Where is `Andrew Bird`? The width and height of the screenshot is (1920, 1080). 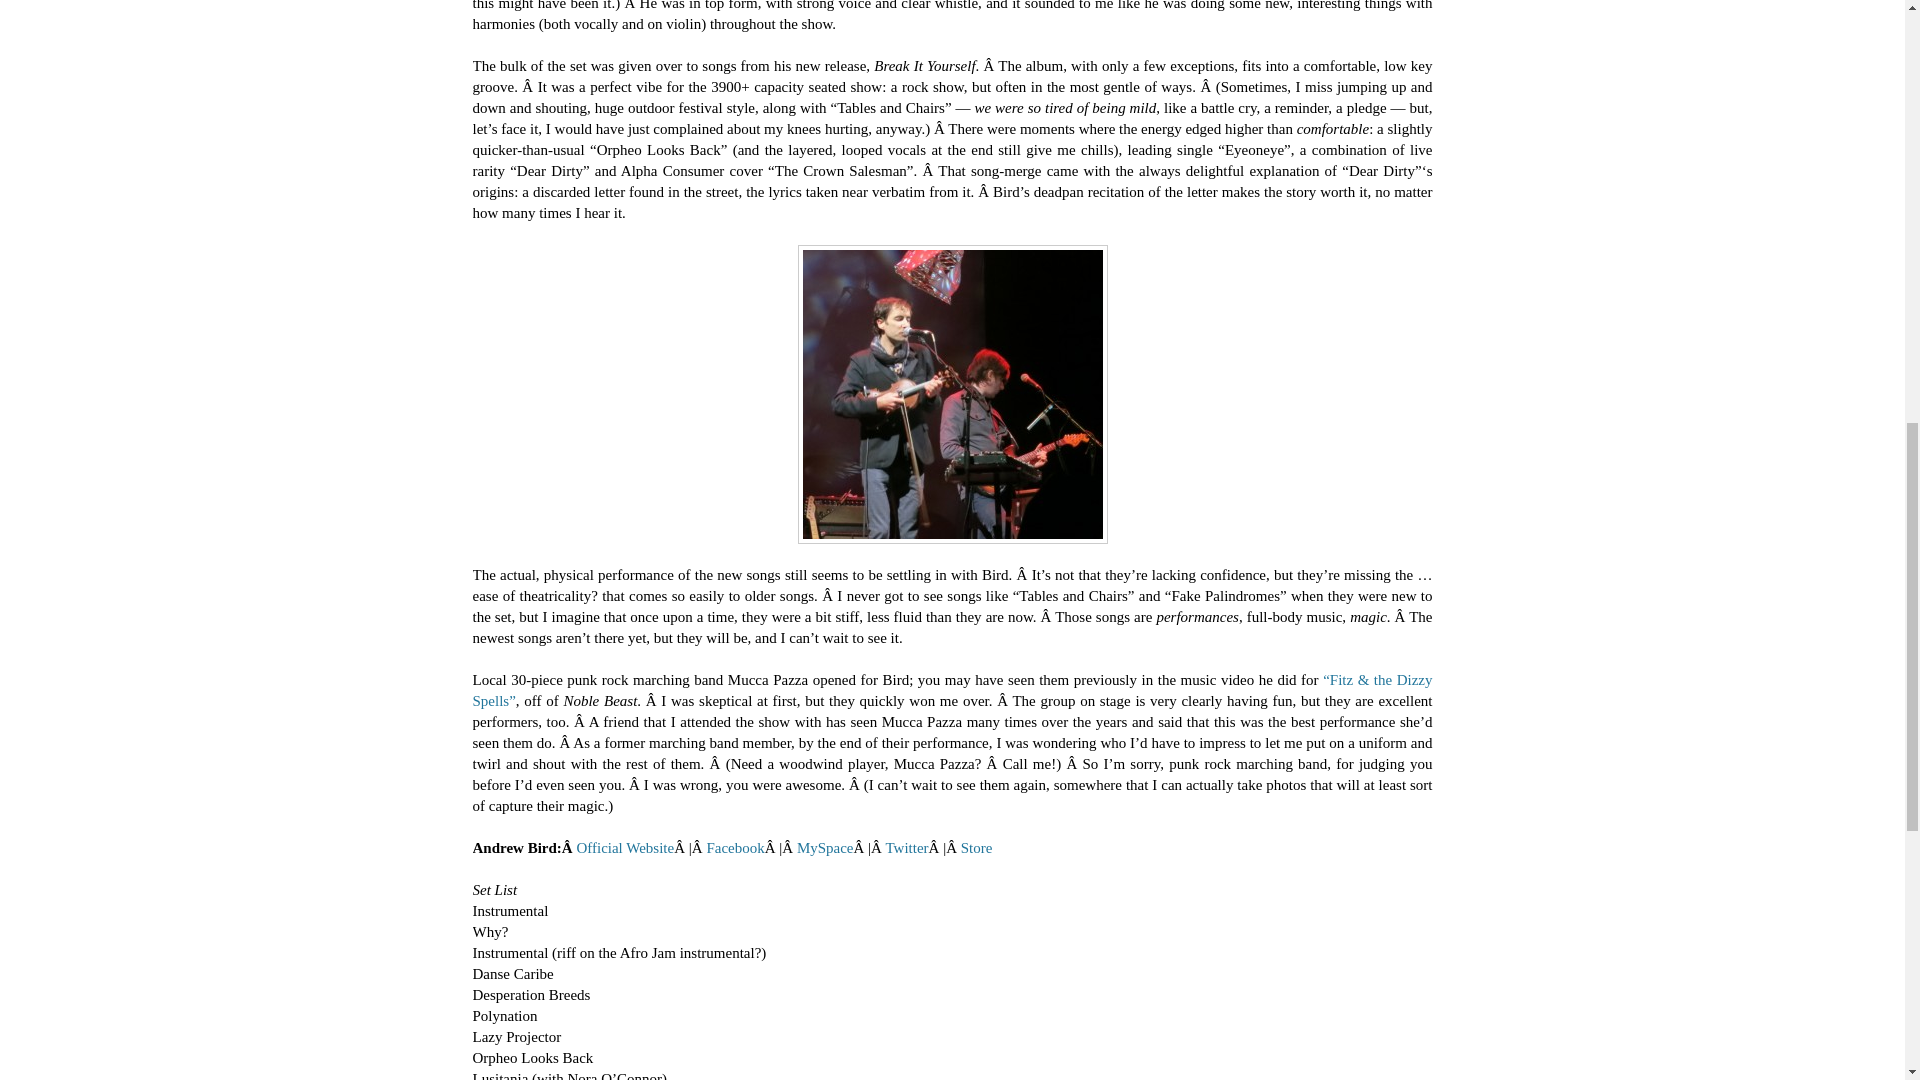 Andrew Bird is located at coordinates (952, 394).